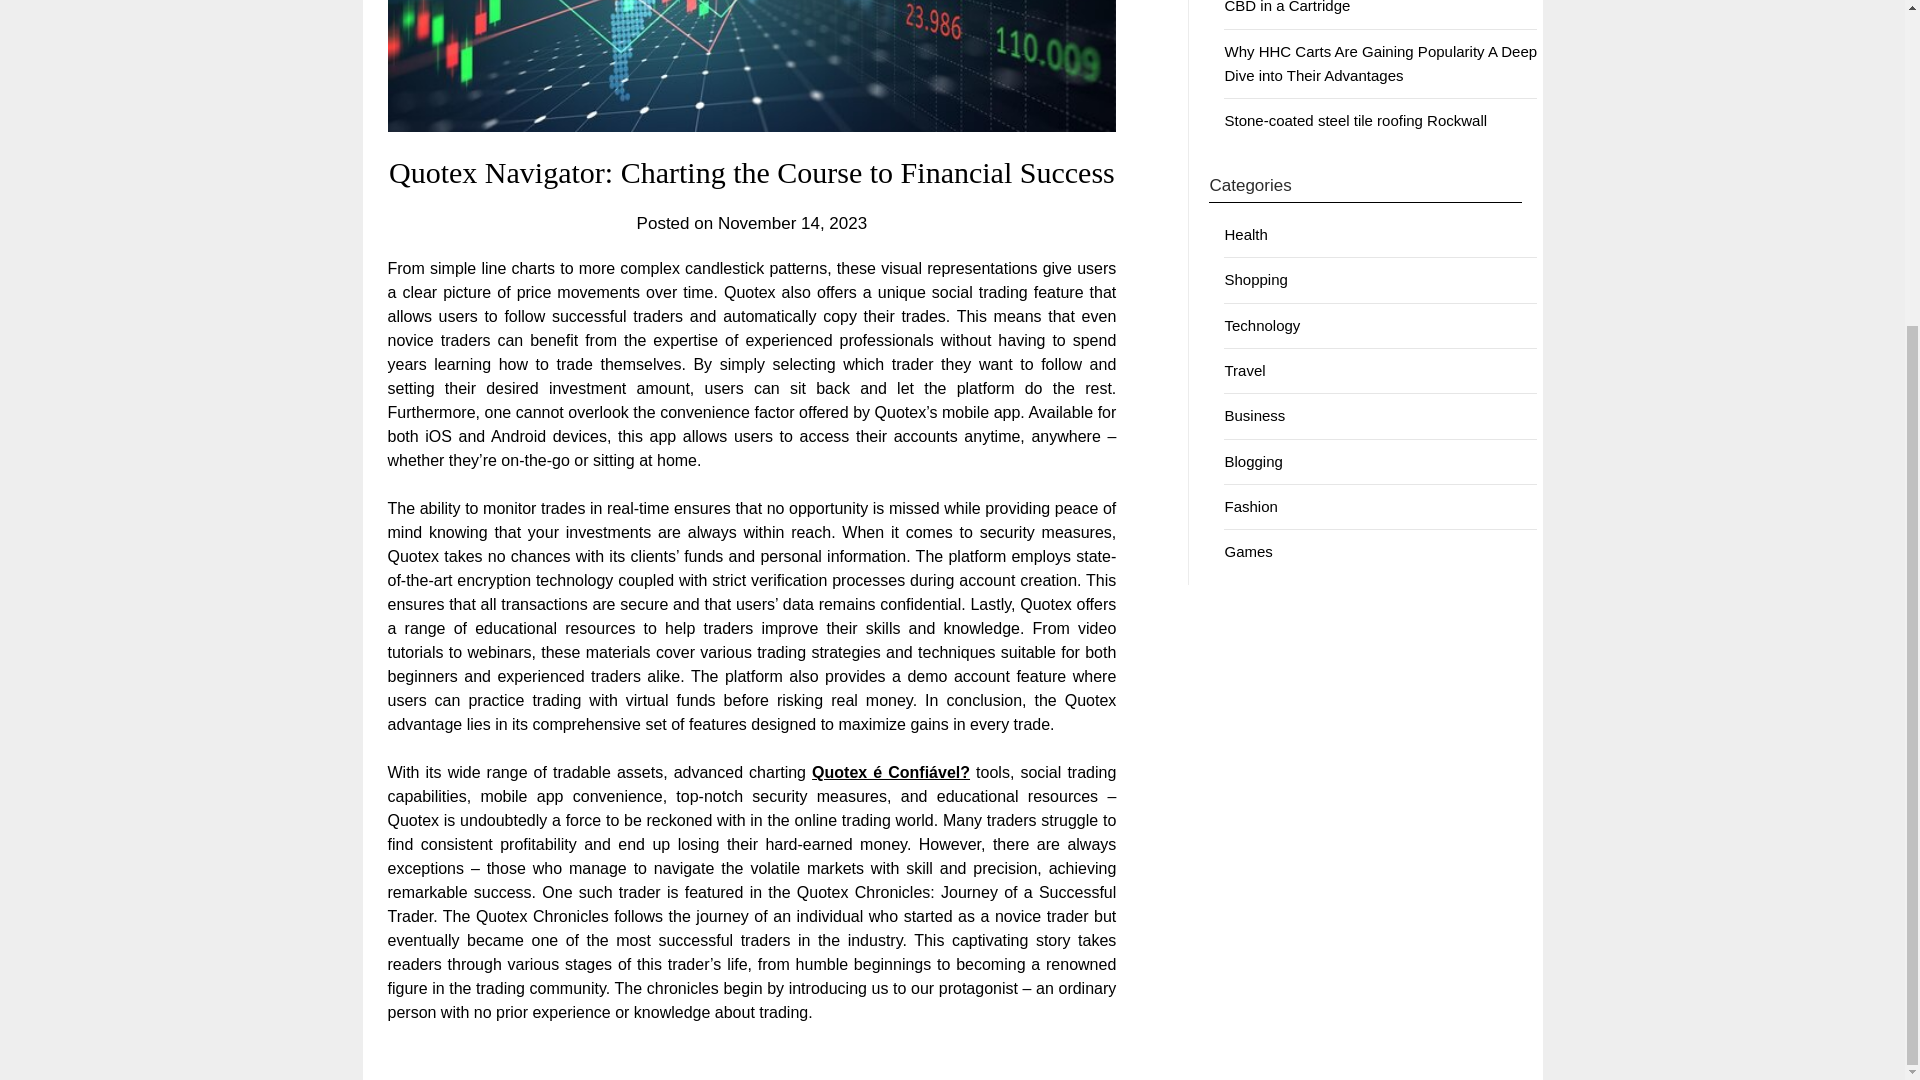 Image resolution: width=1920 pixels, height=1080 pixels. Describe the element at coordinates (1248, 552) in the screenshot. I see `Games` at that location.